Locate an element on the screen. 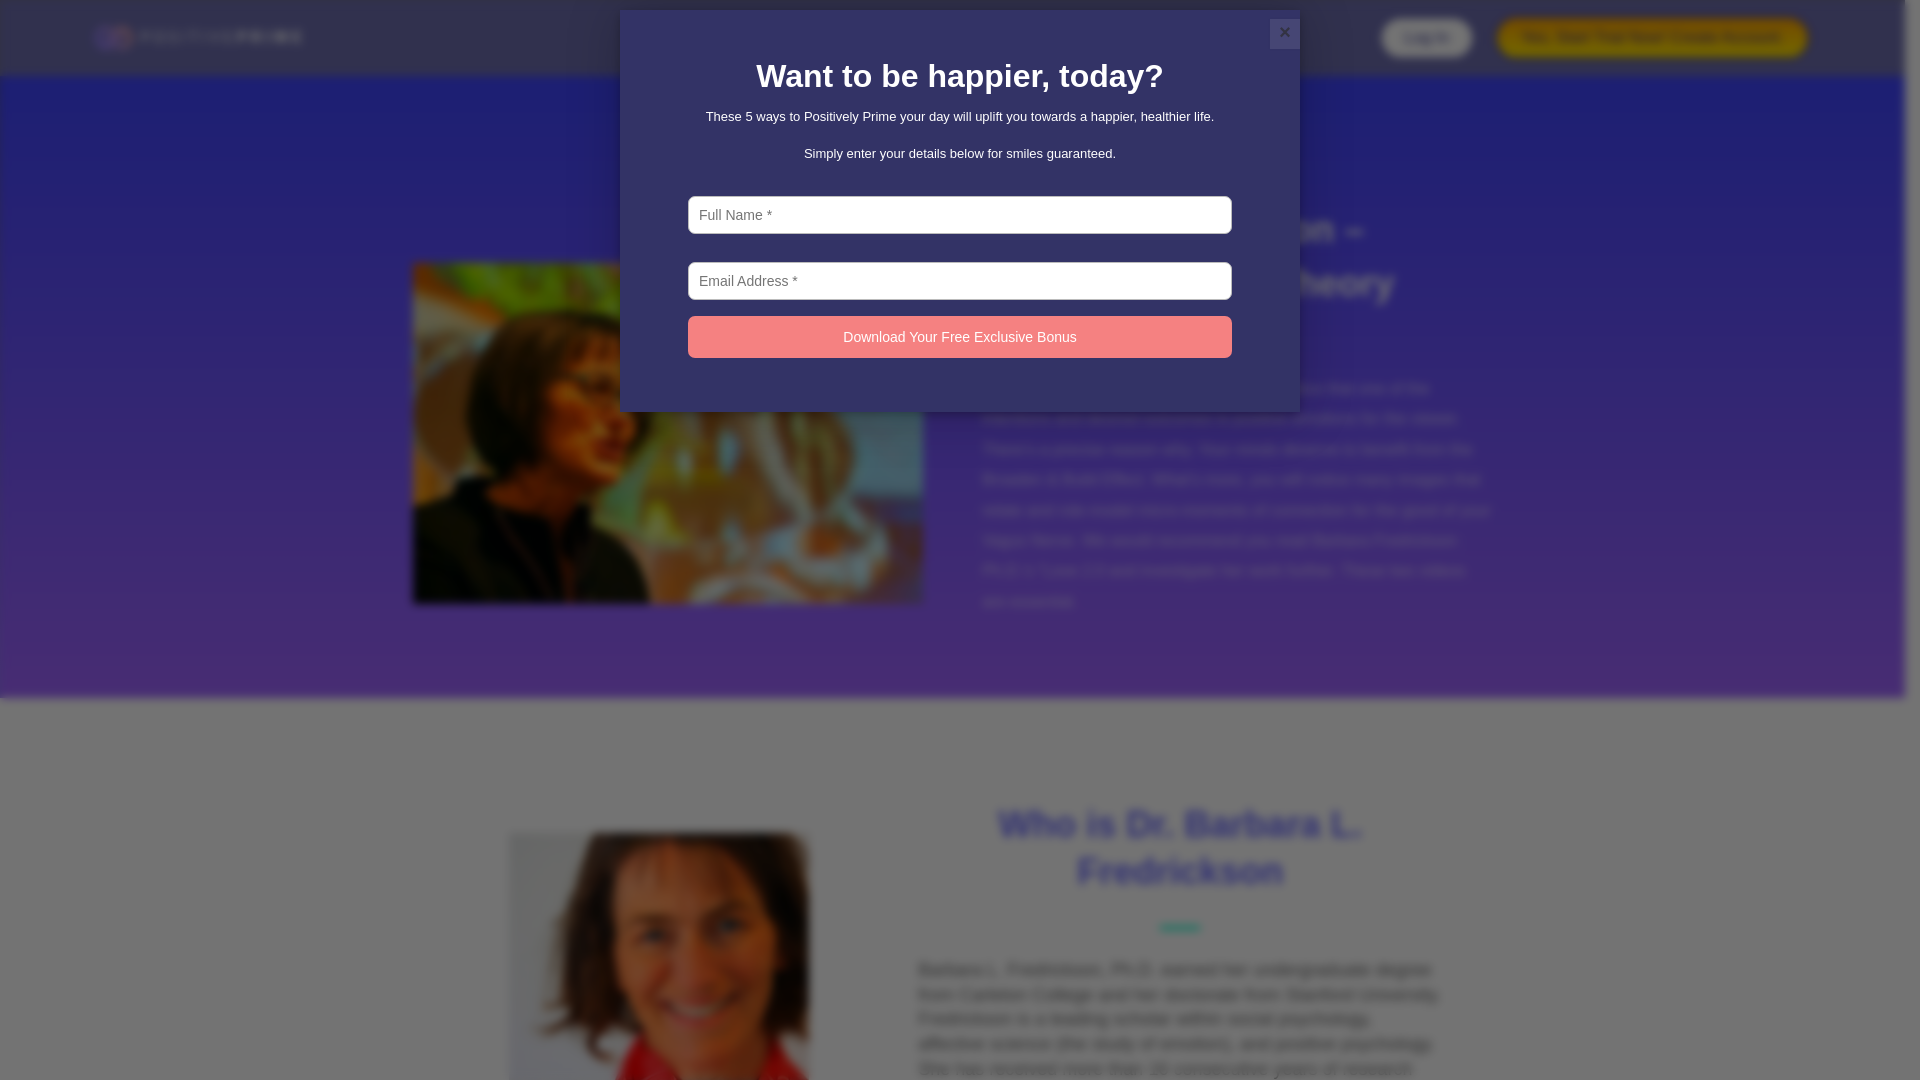 This screenshot has height=1080, width=1920. Yes, Start Trial Now! Create Account. is located at coordinates (1652, 38).